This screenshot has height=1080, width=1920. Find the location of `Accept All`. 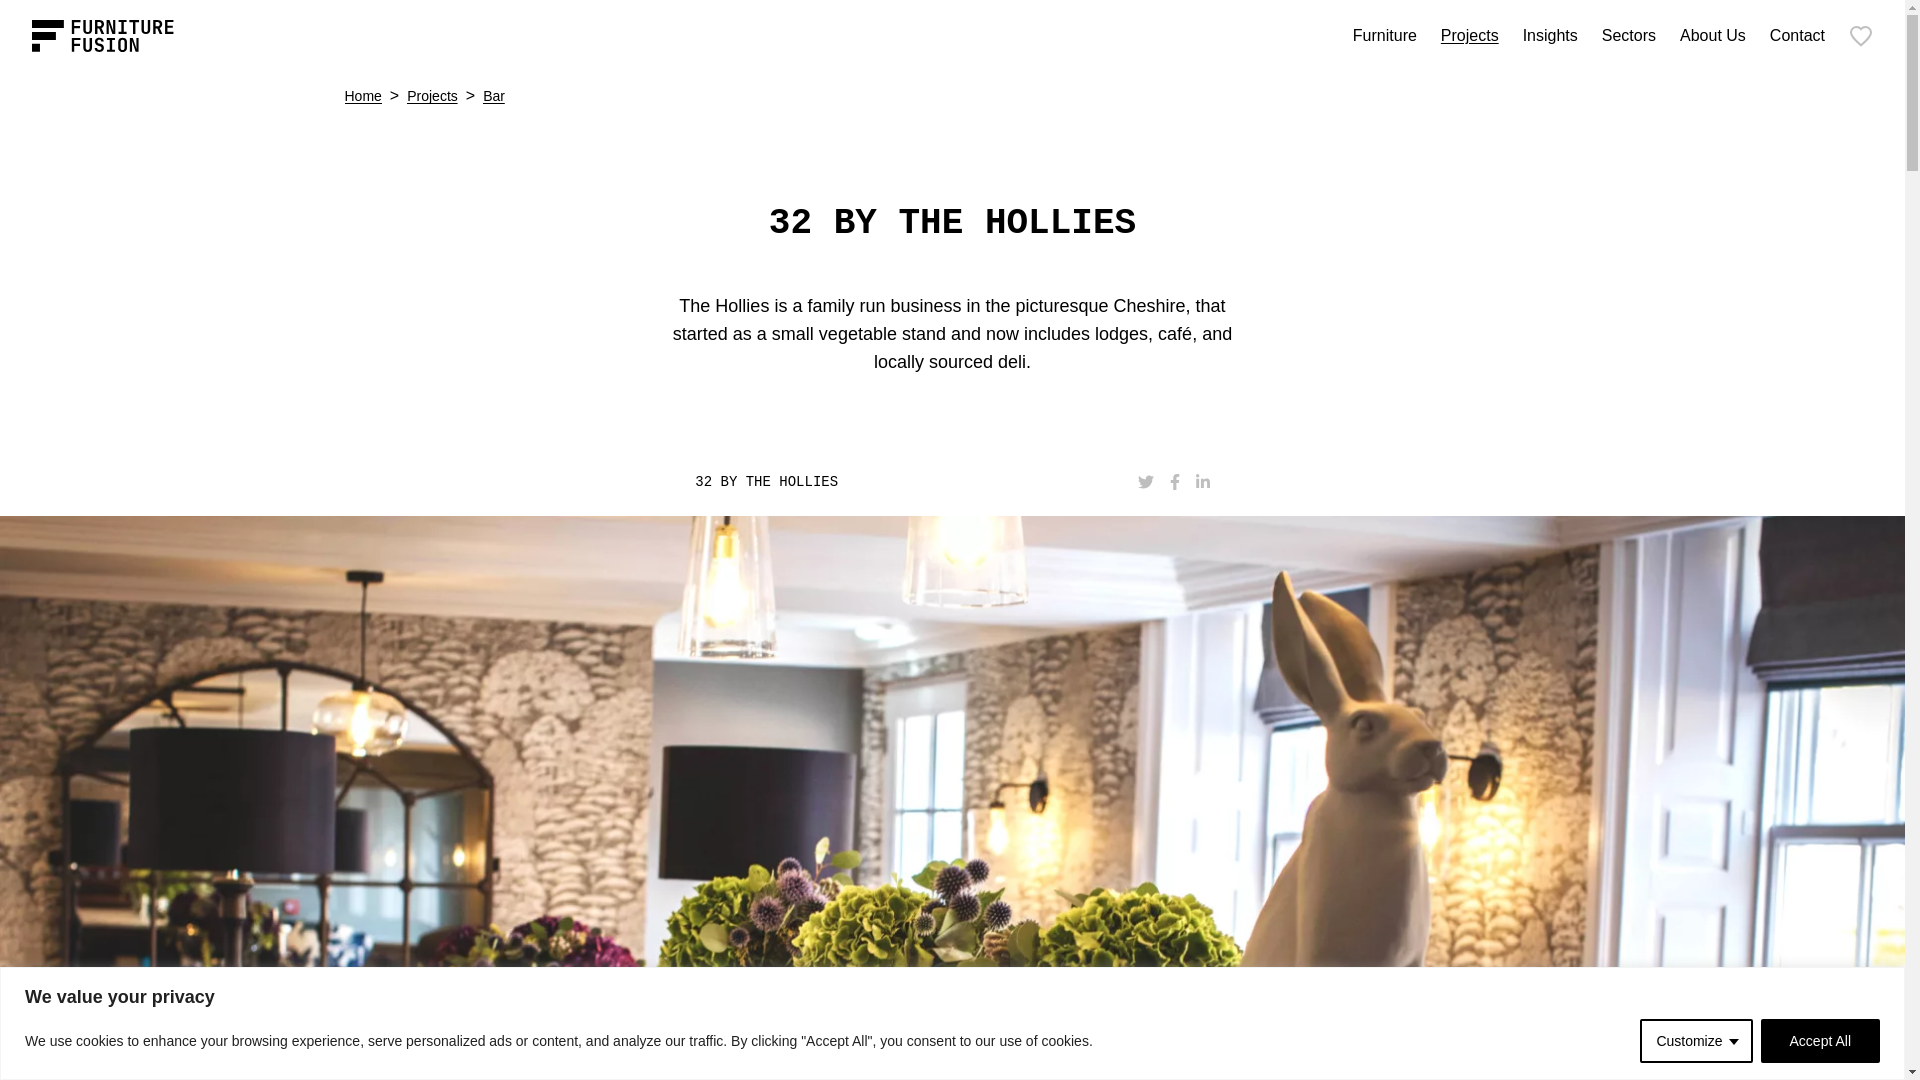

Accept All is located at coordinates (1820, 1040).